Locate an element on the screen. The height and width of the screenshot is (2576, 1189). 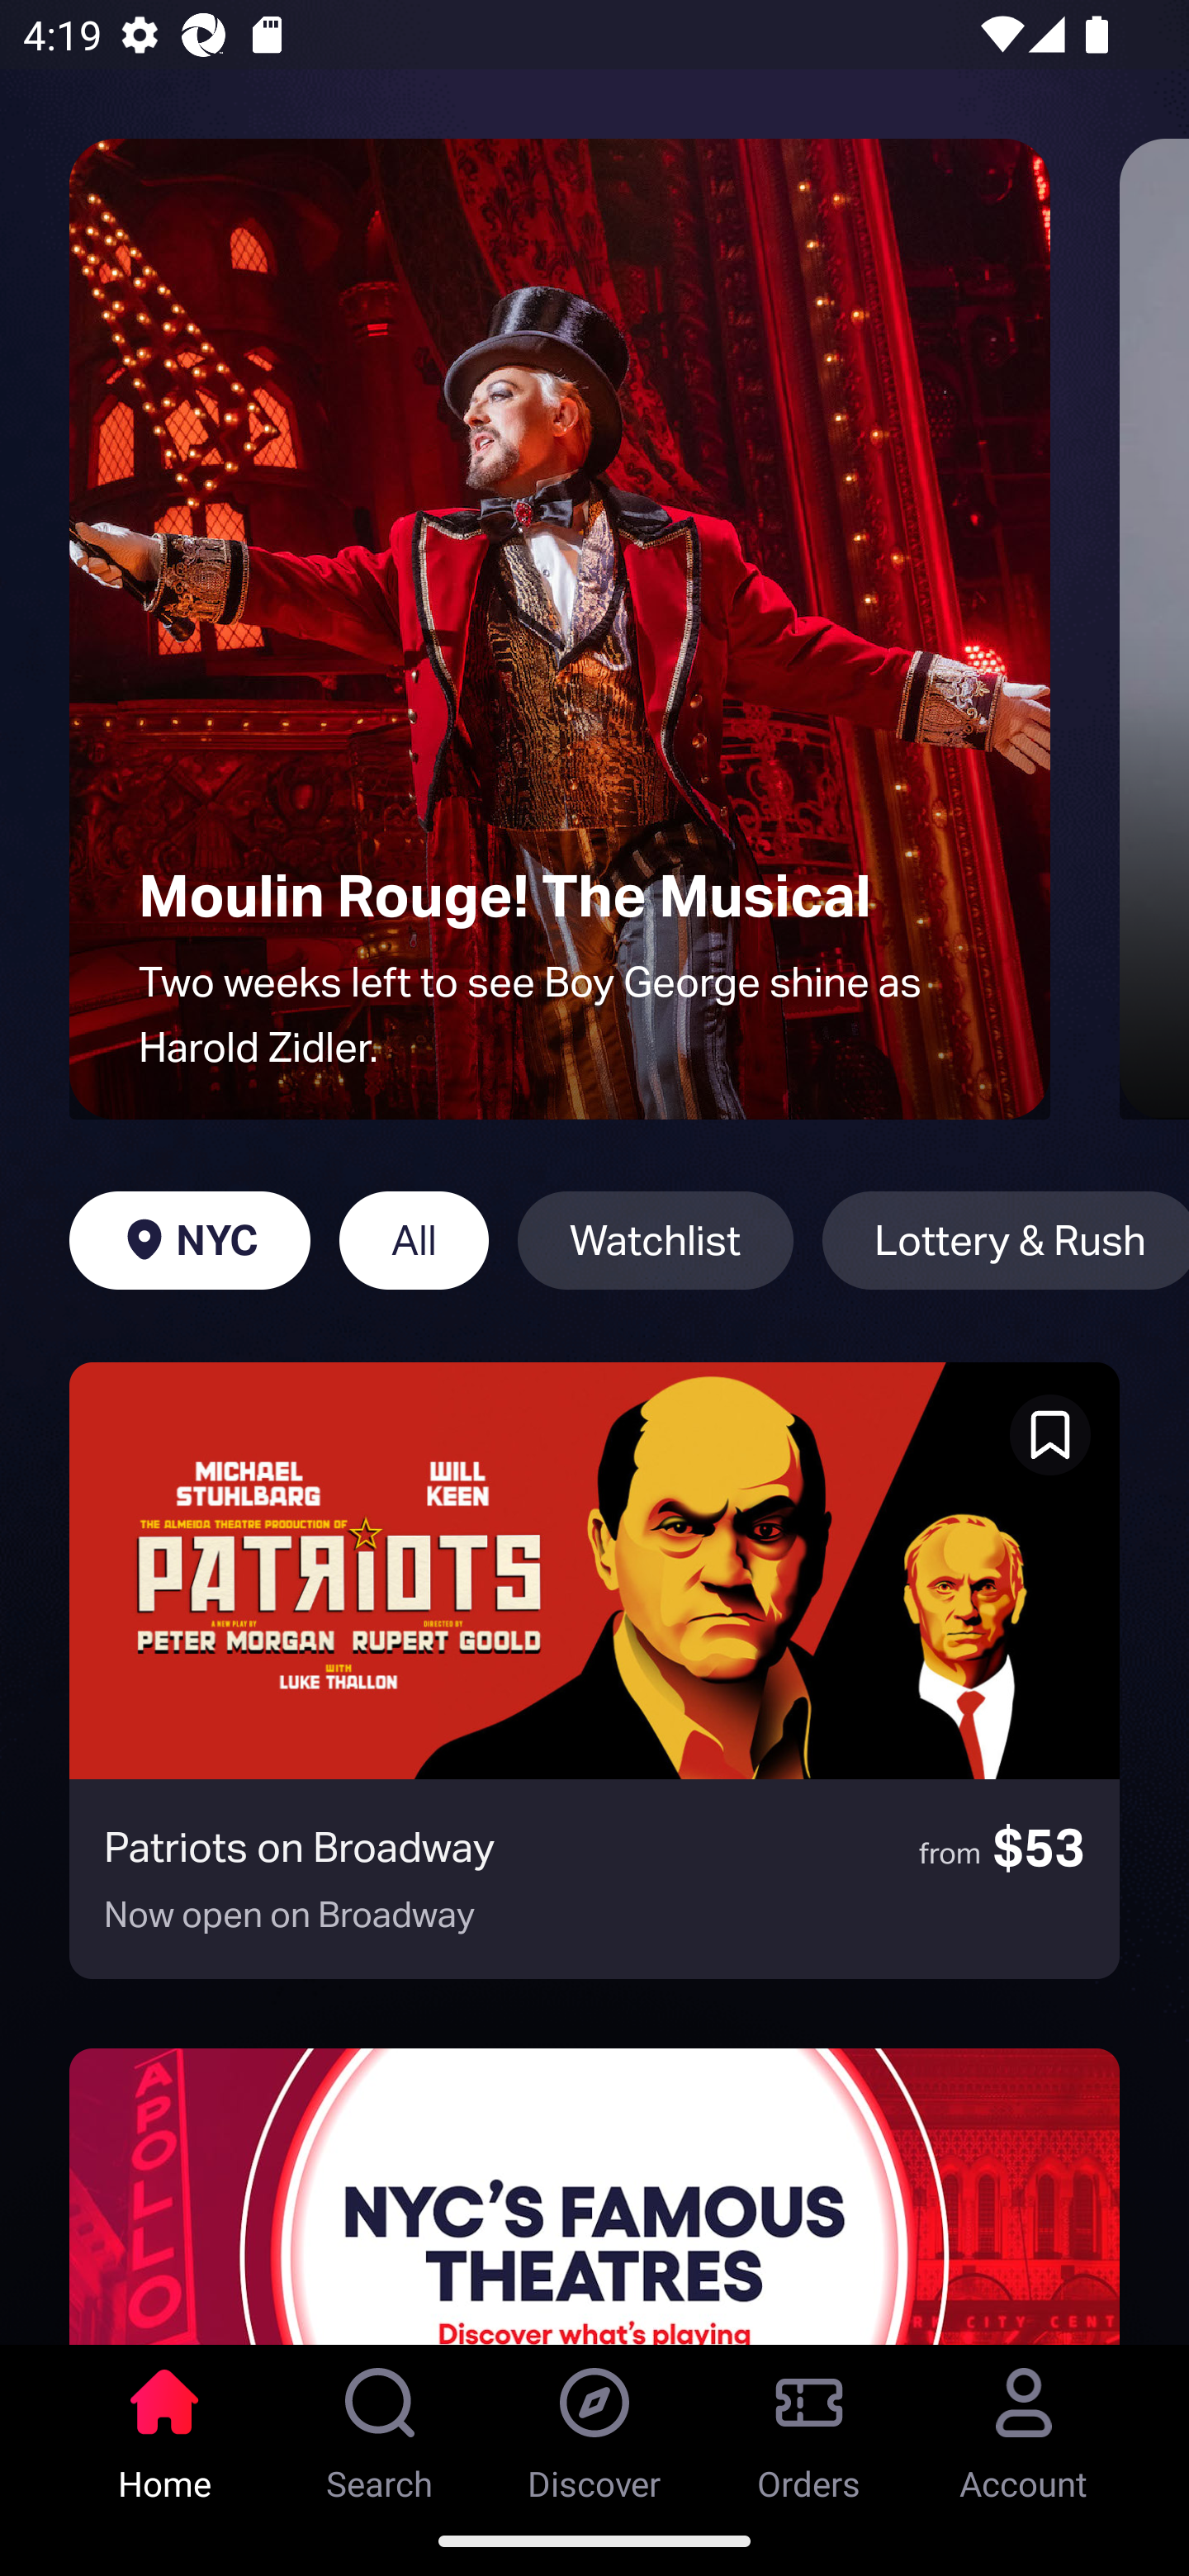
All is located at coordinates (413, 1240).